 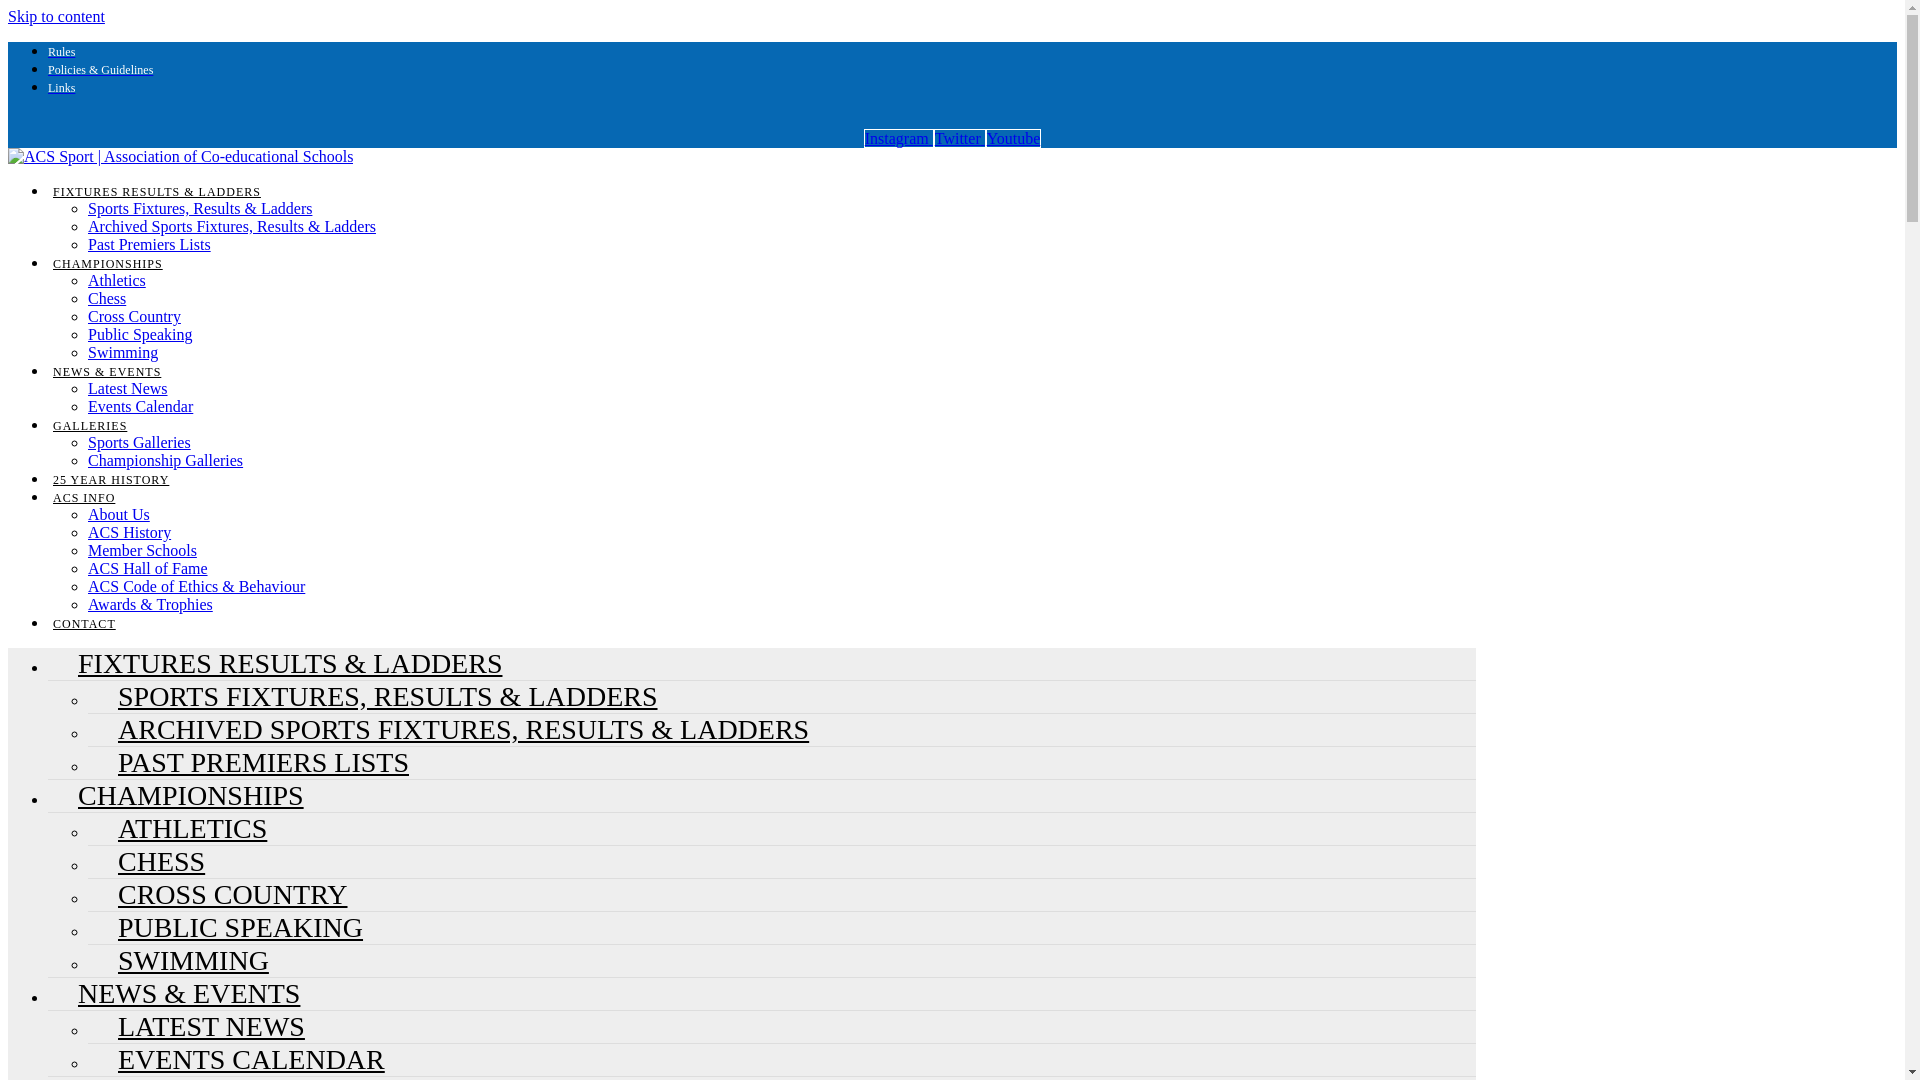 What do you see at coordinates (960, 138) in the screenshot?
I see `Twitter` at bounding box center [960, 138].